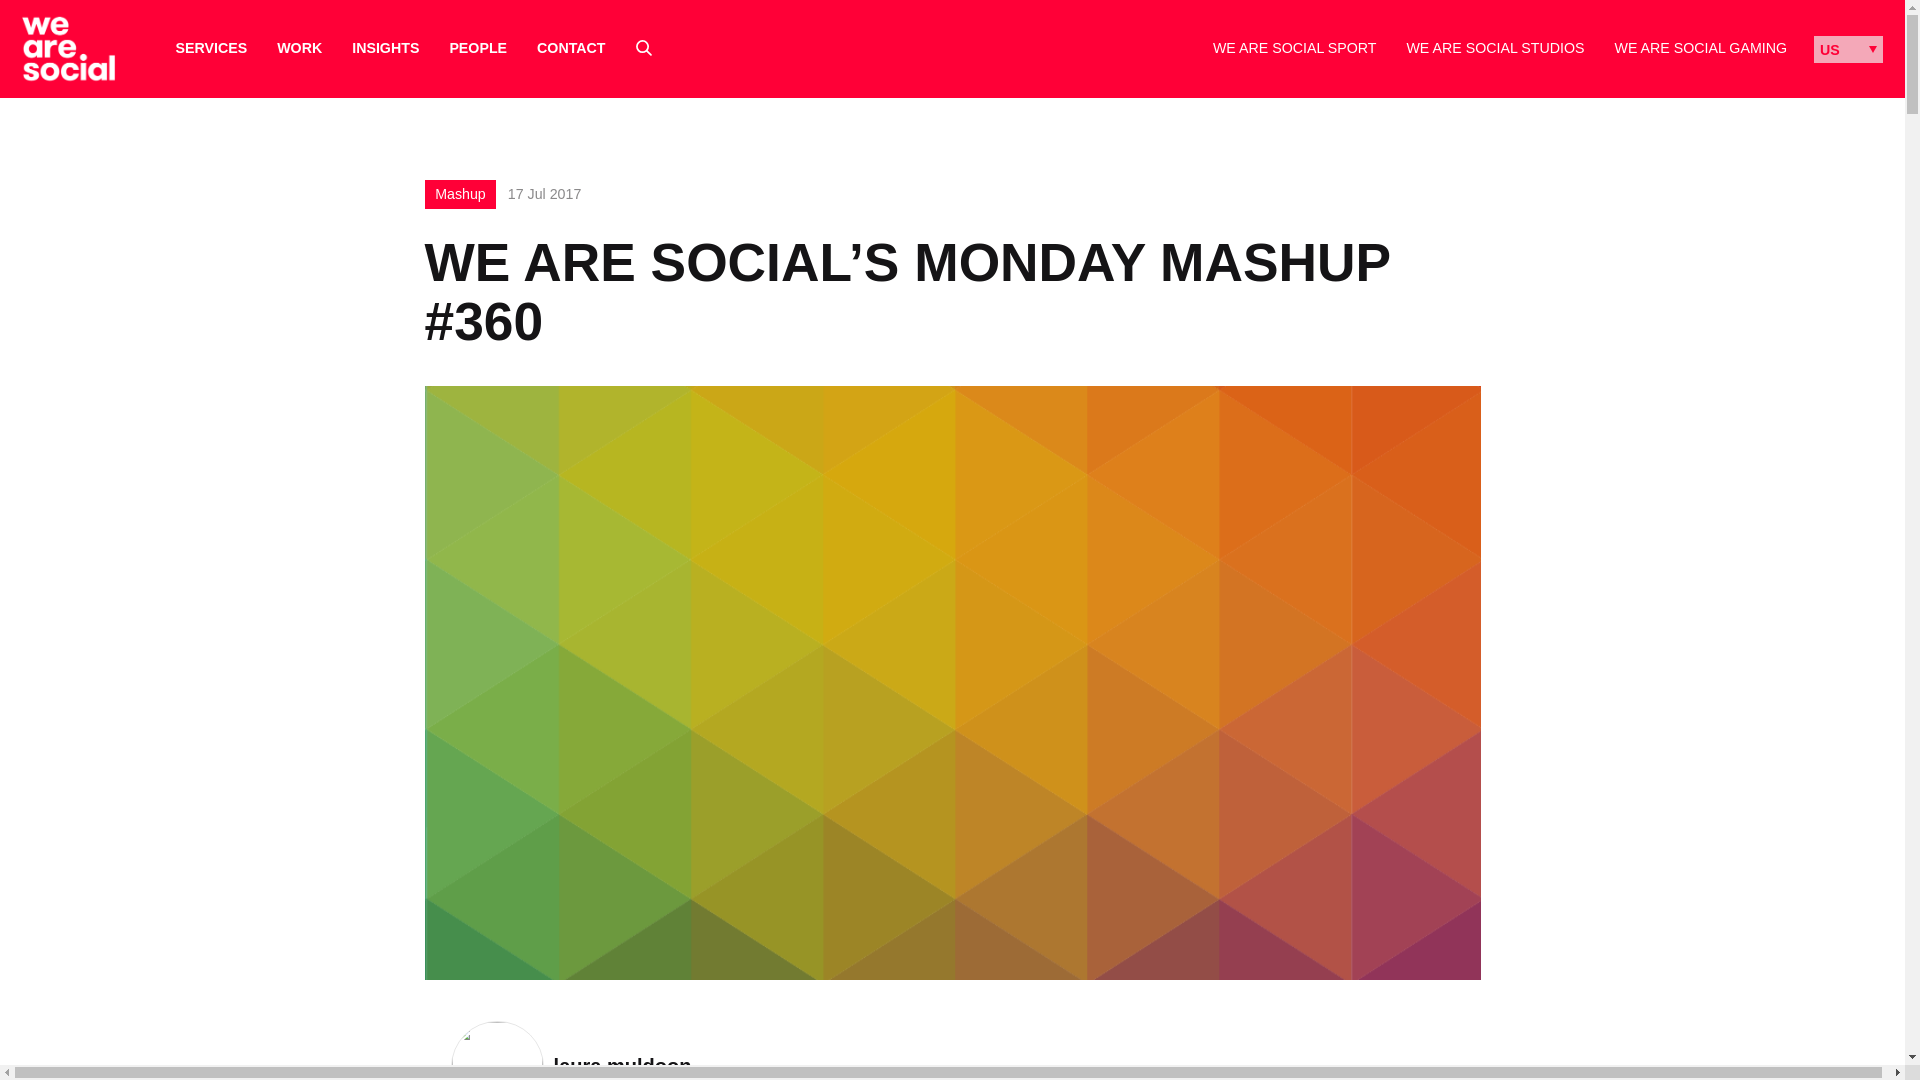  Describe the element at coordinates (1494, 48) in the screenshot. I see `WE ARE SOCIAL STUDIOS` at that location.